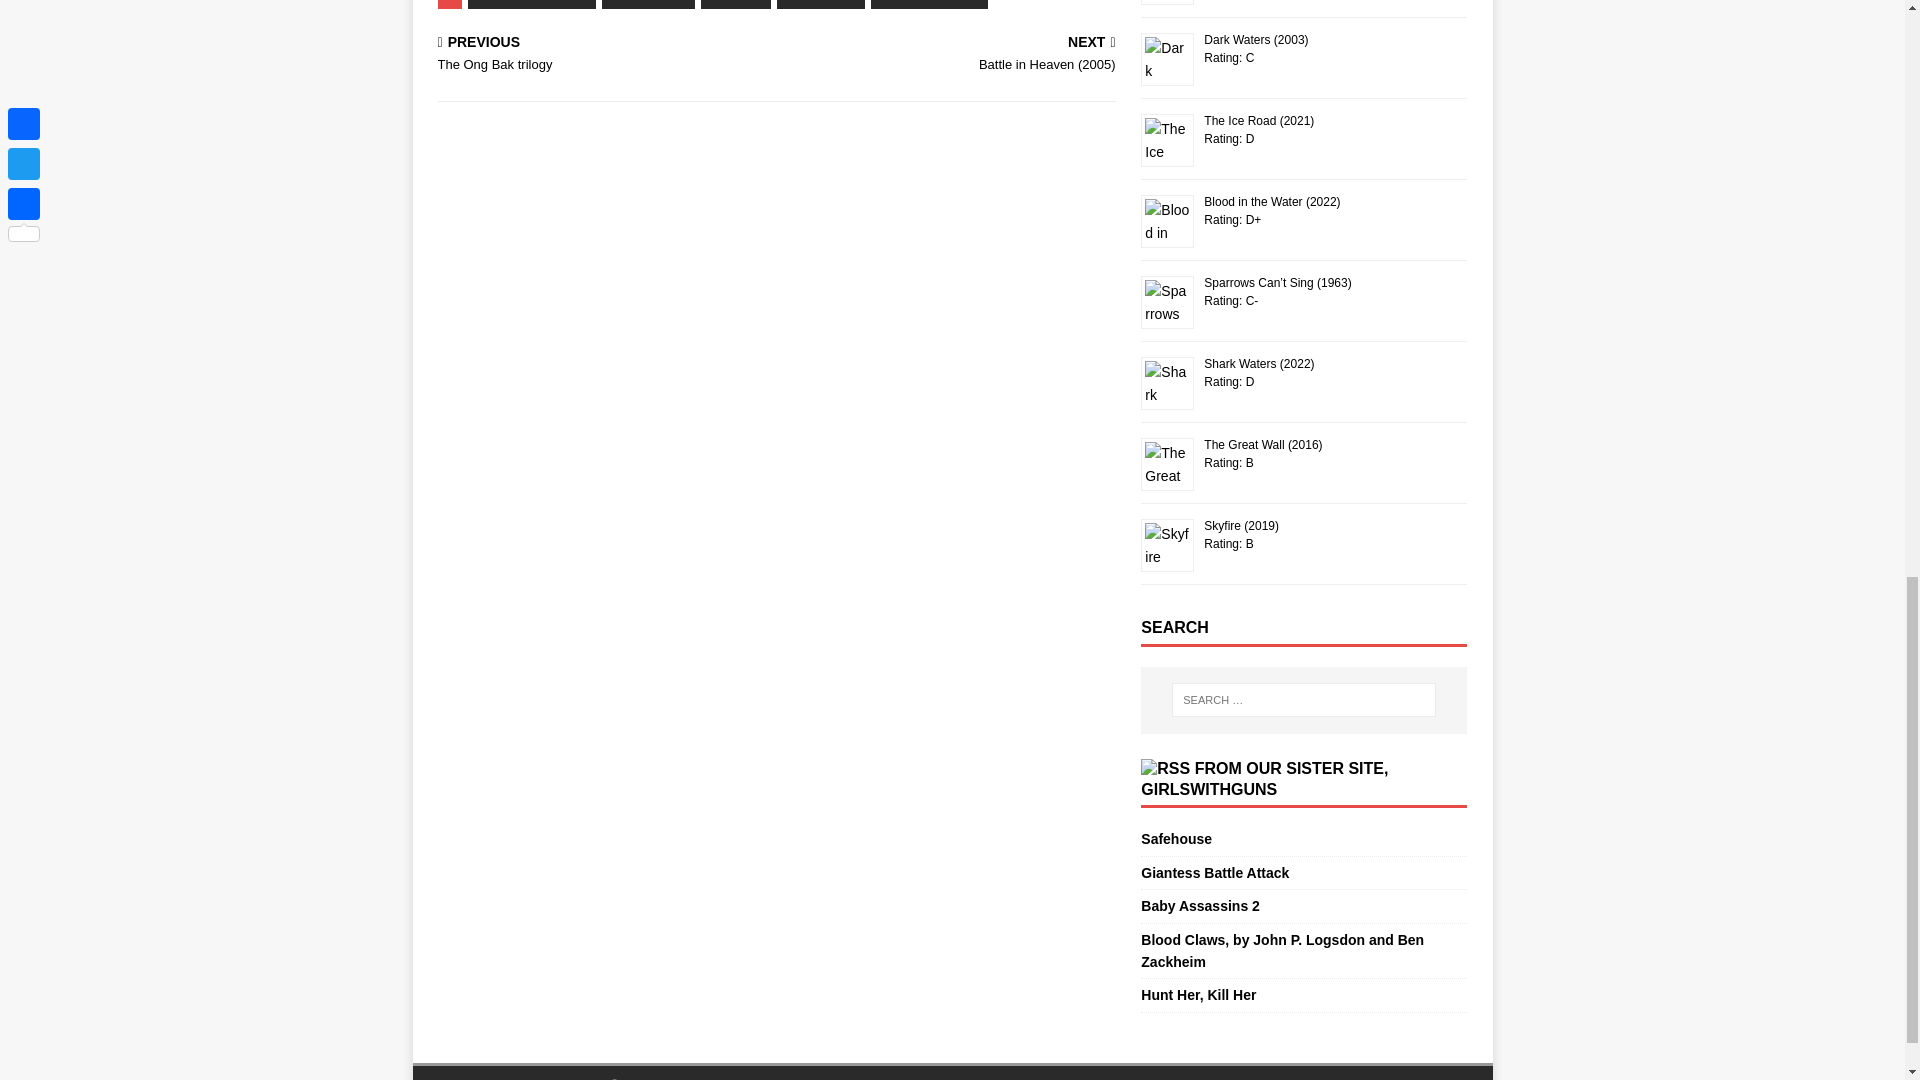 The height and width of the screenshot is (1080, 1920). Describe the element at coordinates (821, 4) in the screenshot. I see `DEATH` at that location.